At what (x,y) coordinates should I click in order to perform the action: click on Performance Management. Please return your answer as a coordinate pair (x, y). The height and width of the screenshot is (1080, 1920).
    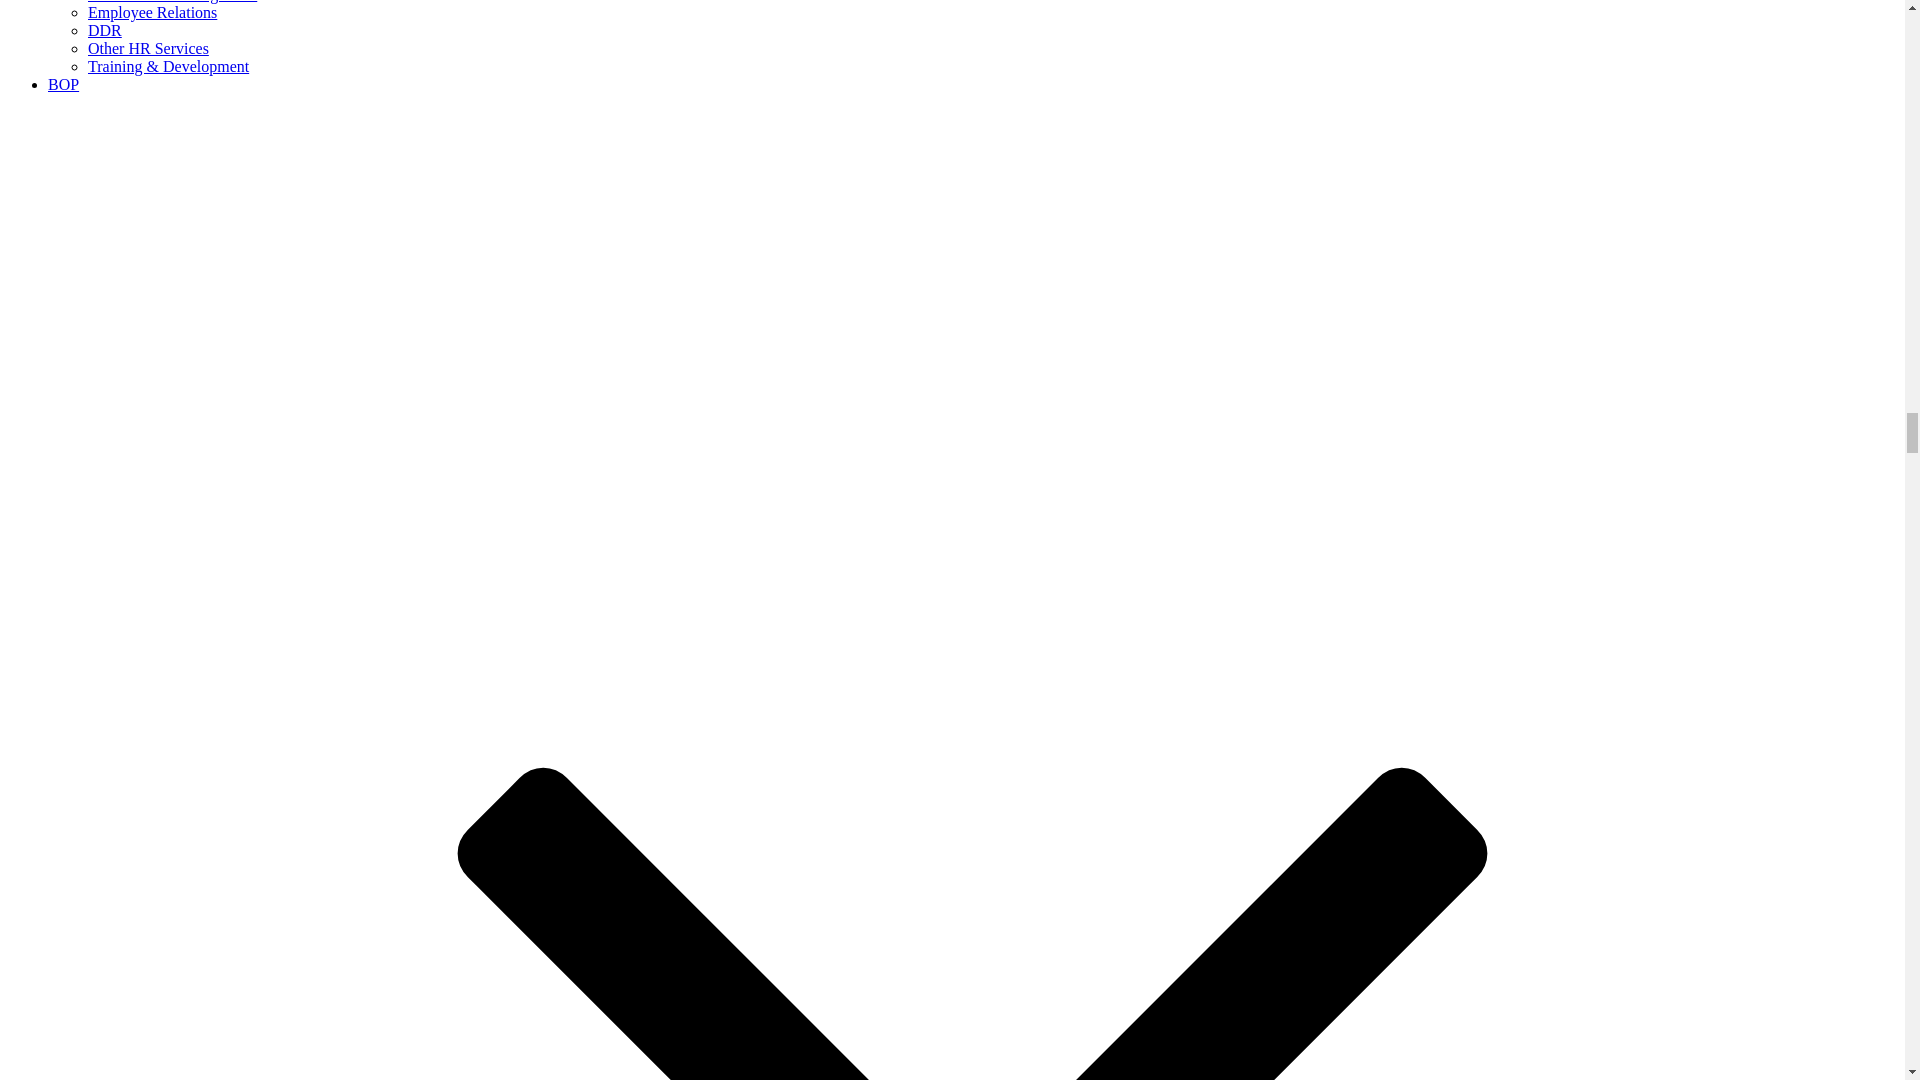
    Looking at the image, I should click on (172, 2).